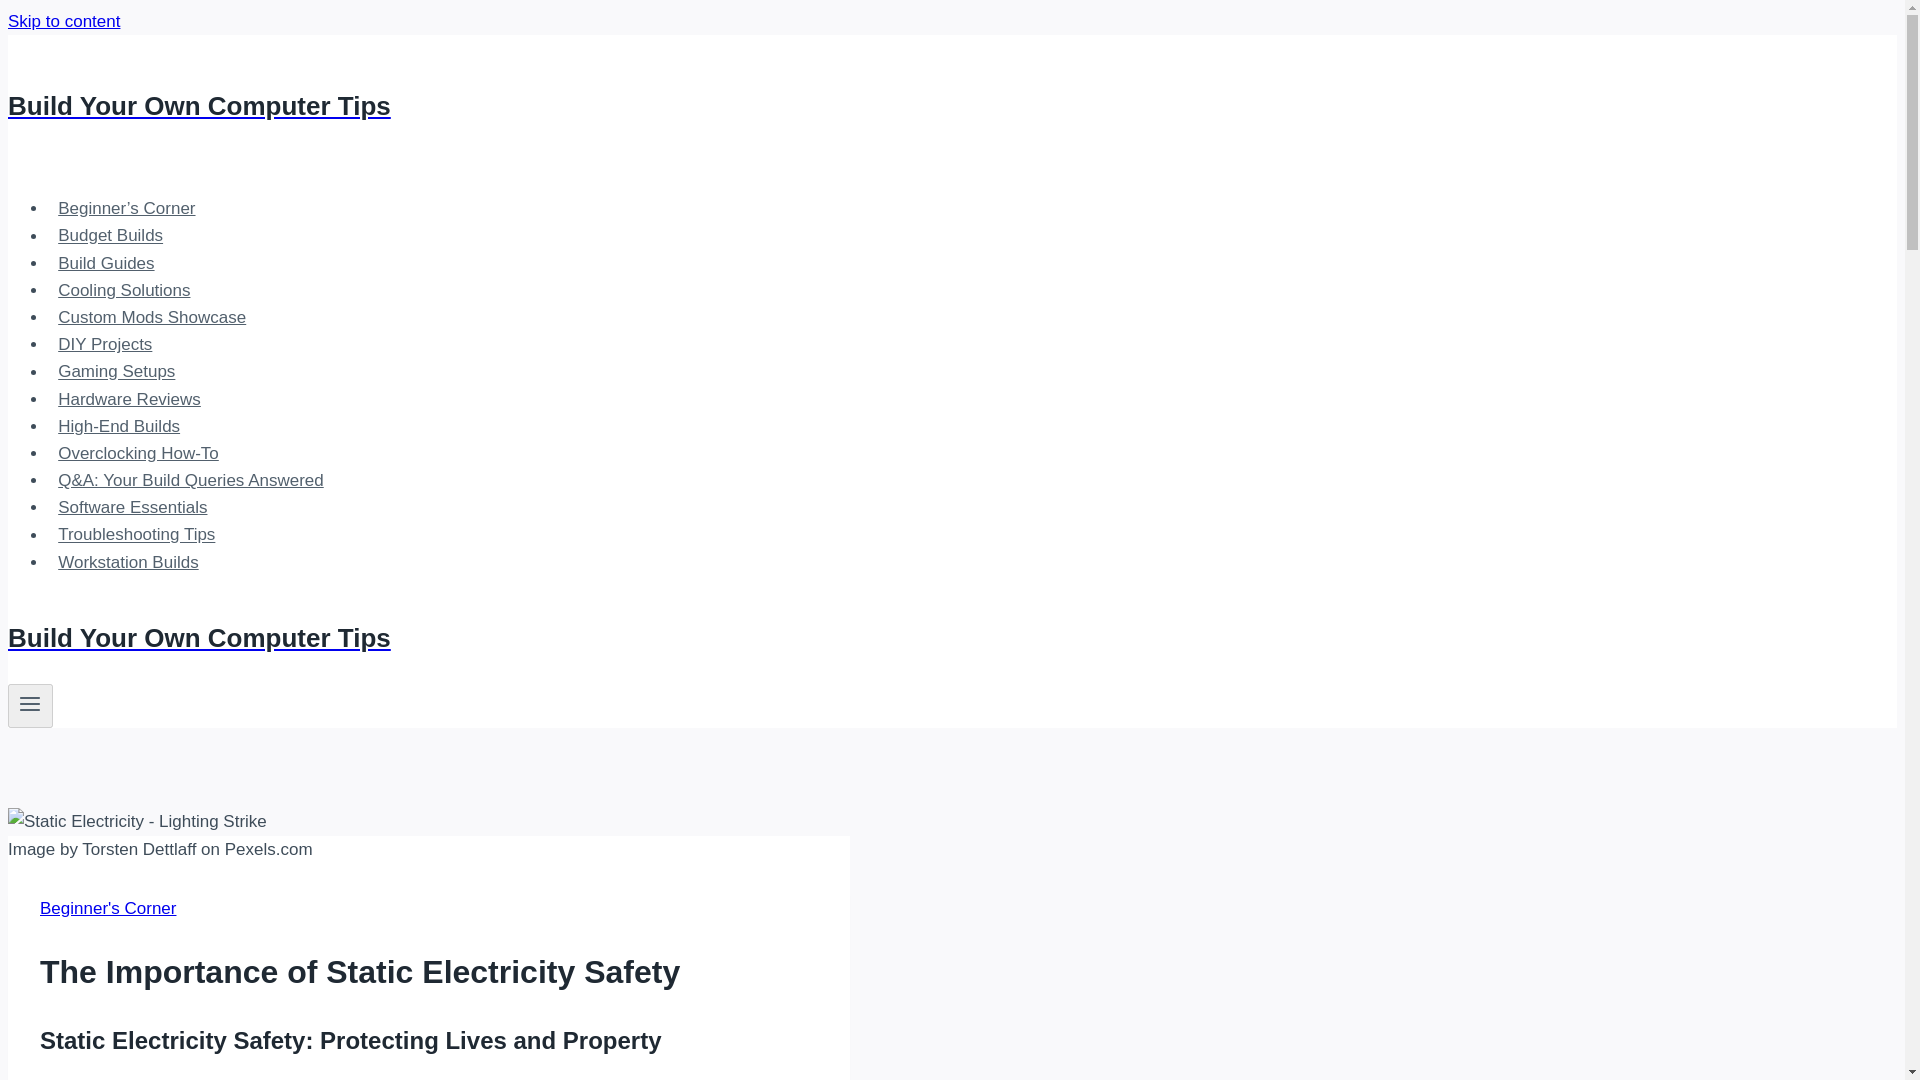  What do you see at coordinates (128, 562) in the screenshot?
I see `Workstation Builds` at bounding box center [128, 562].